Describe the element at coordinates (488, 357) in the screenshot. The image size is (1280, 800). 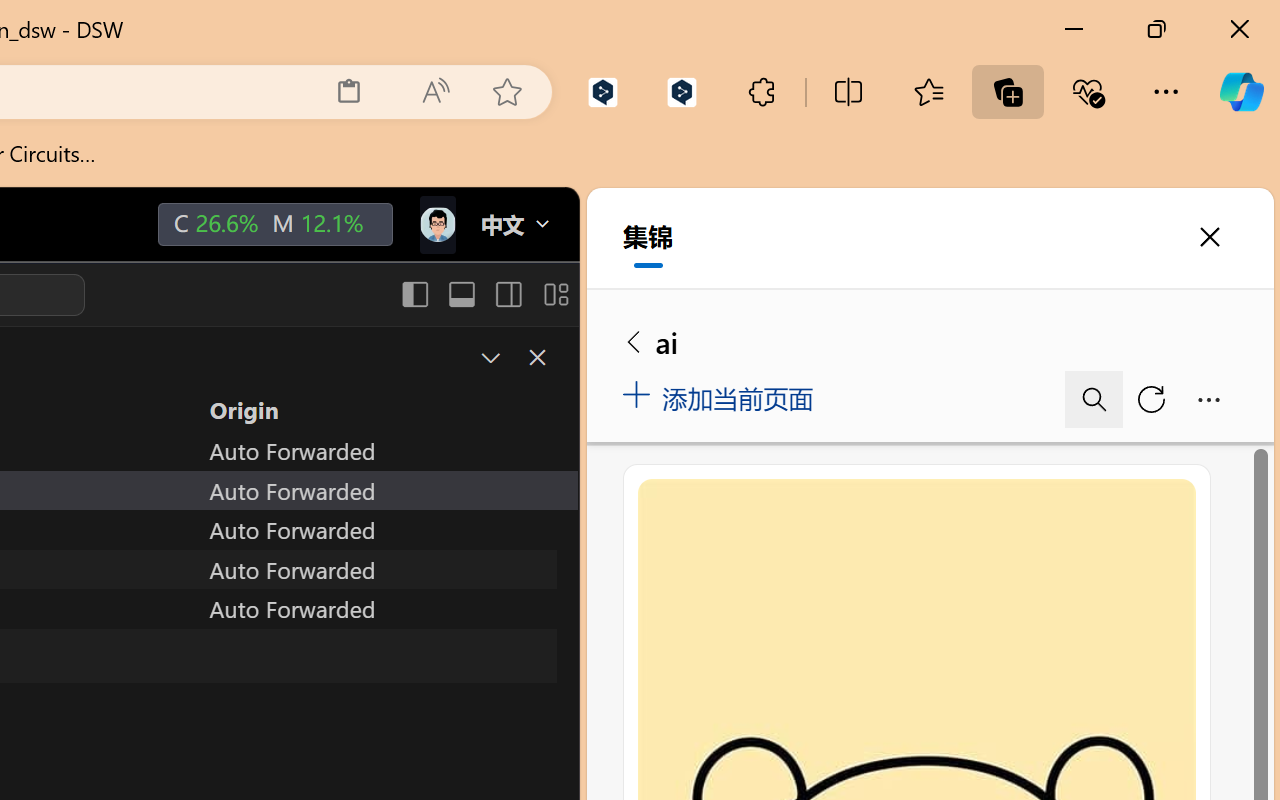
I see `Restore Panel Size` at that location.